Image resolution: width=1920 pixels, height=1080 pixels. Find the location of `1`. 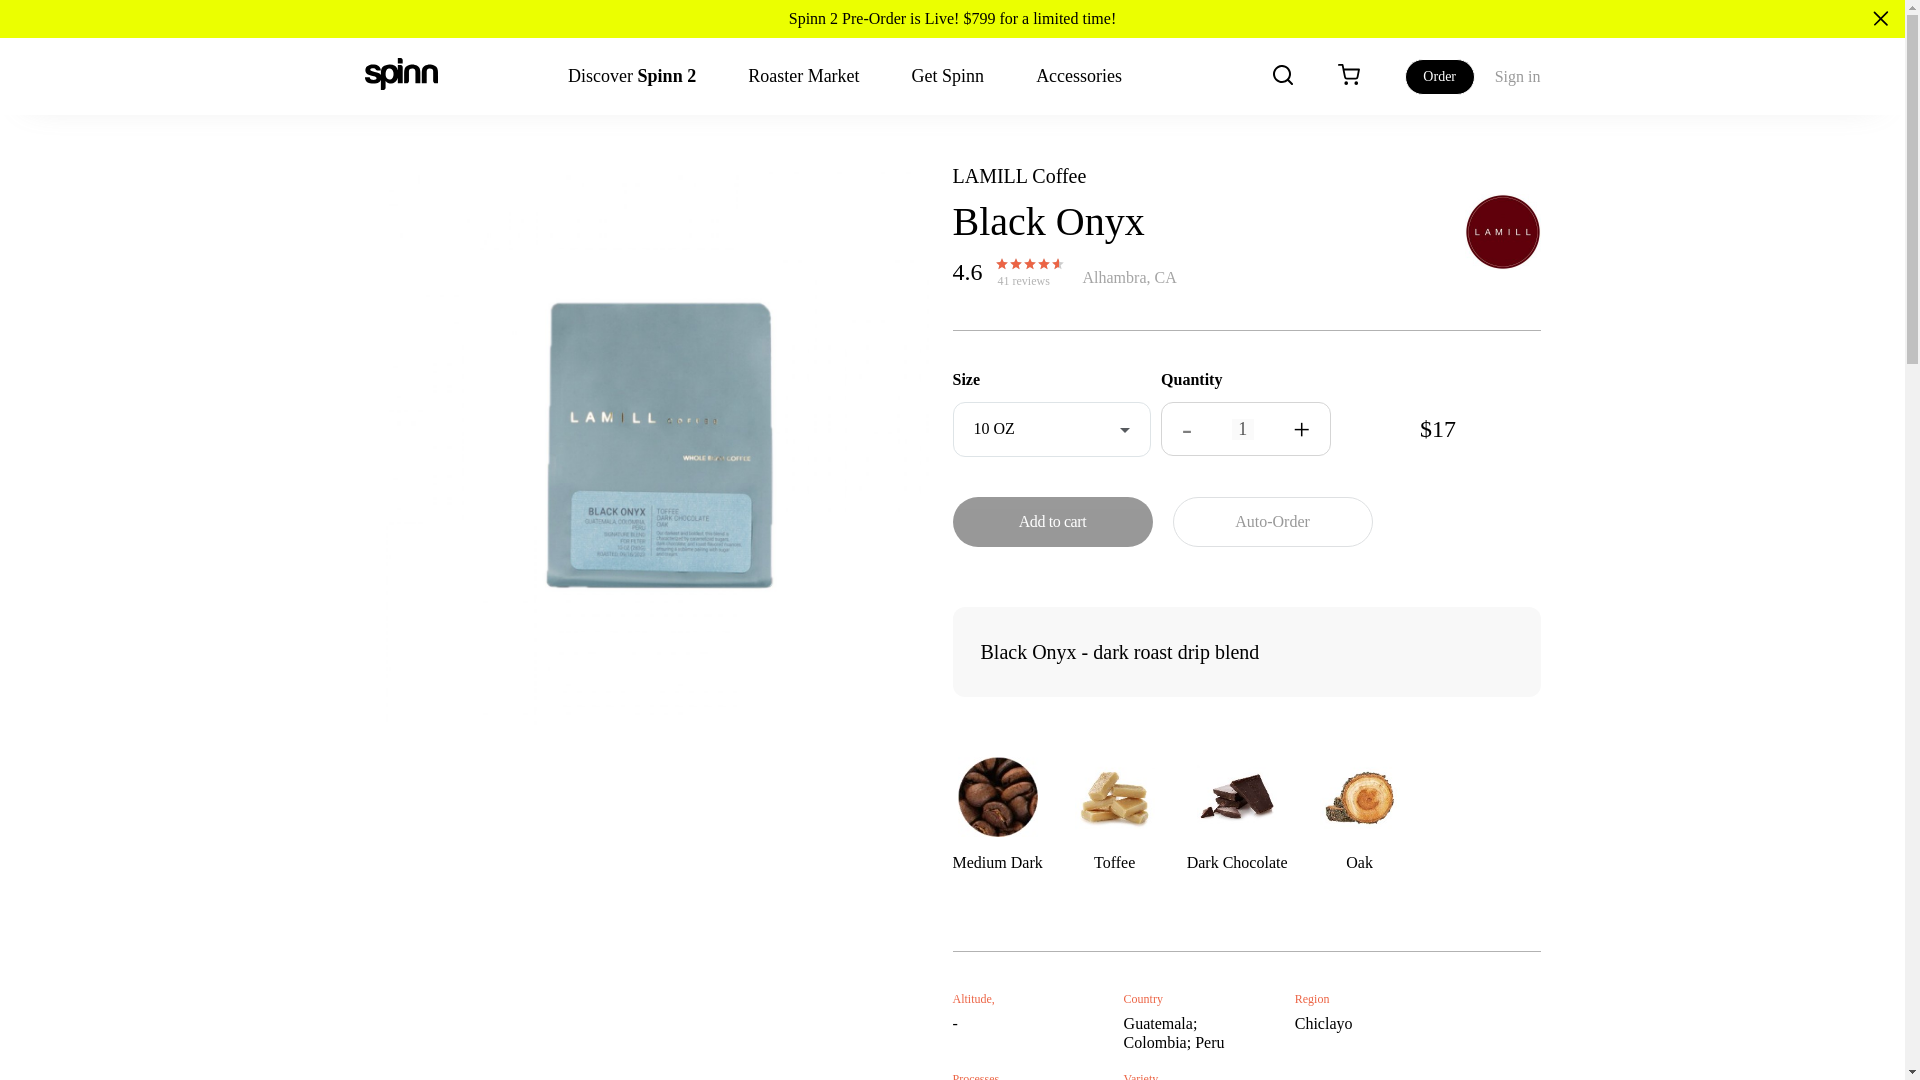

1 is located at coordinates (1242, 429).